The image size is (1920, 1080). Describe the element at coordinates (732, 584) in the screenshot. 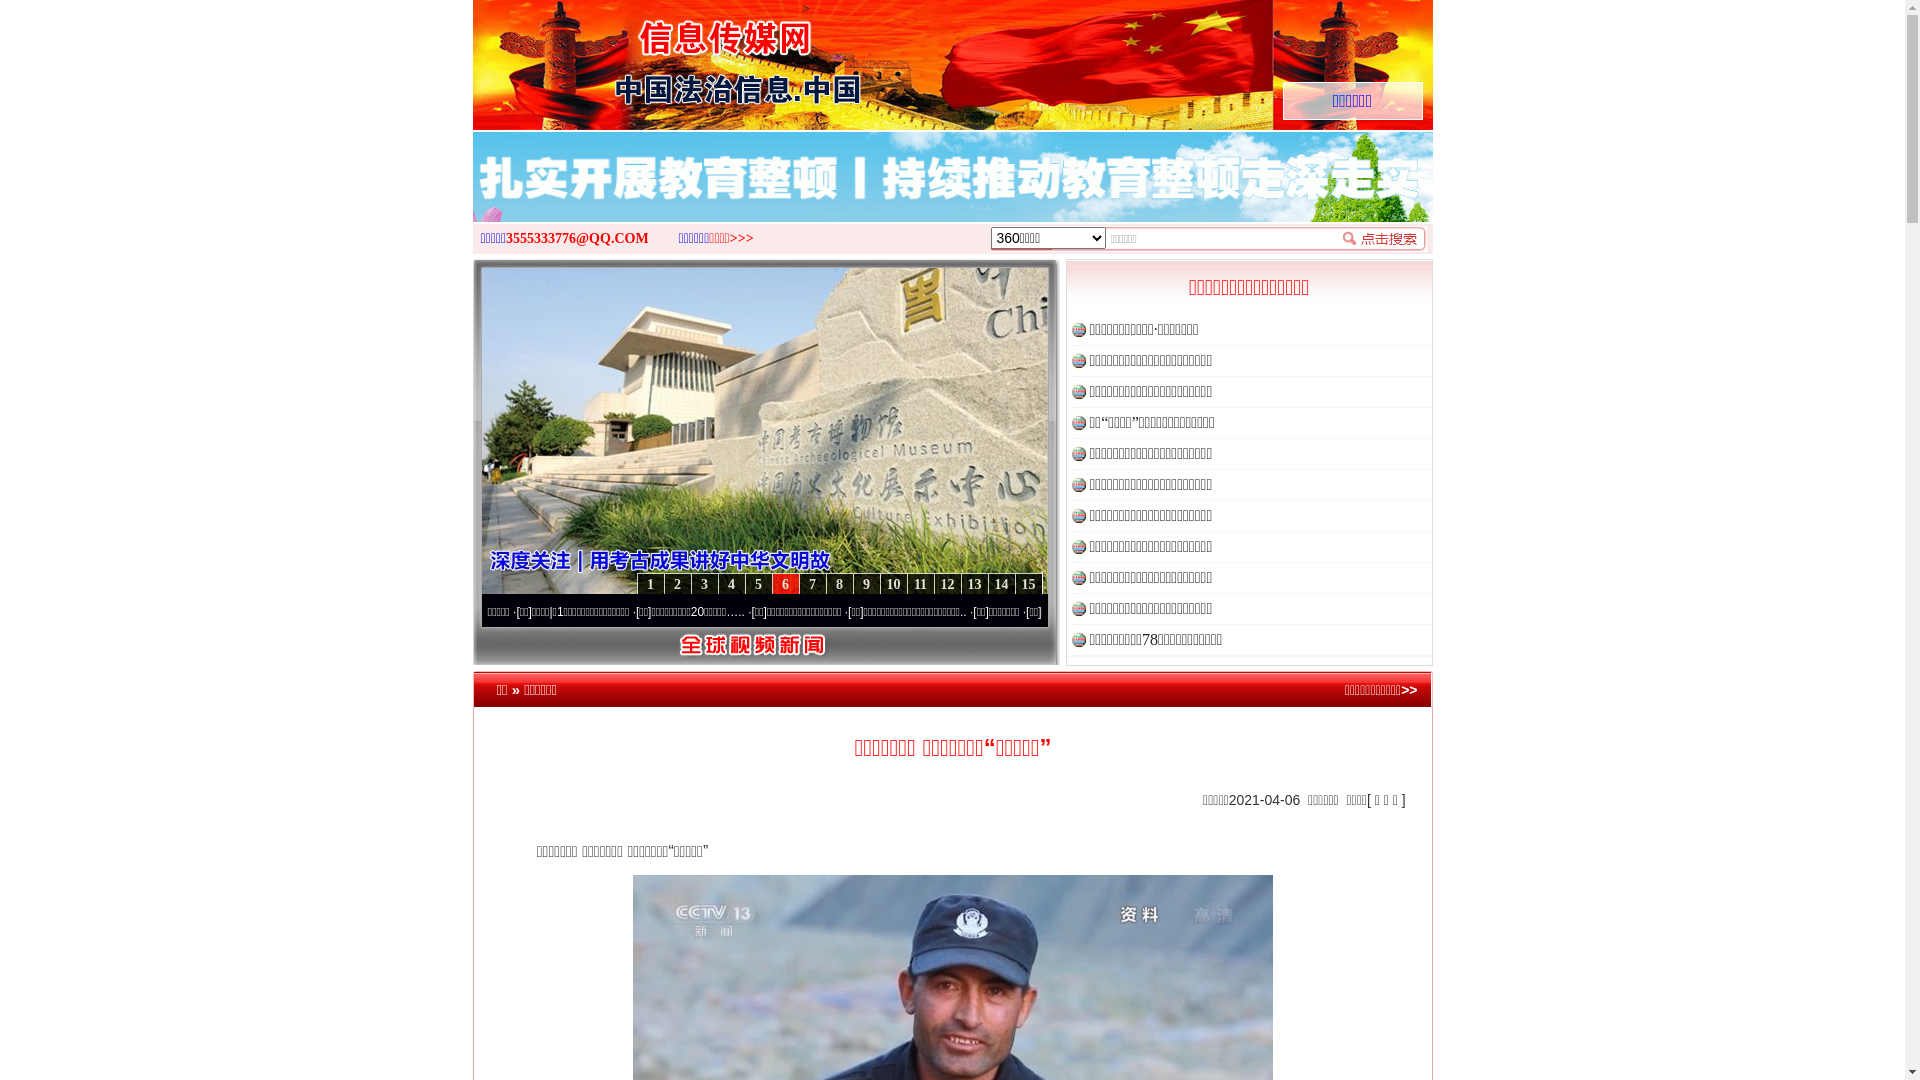

I see `4` at that location.